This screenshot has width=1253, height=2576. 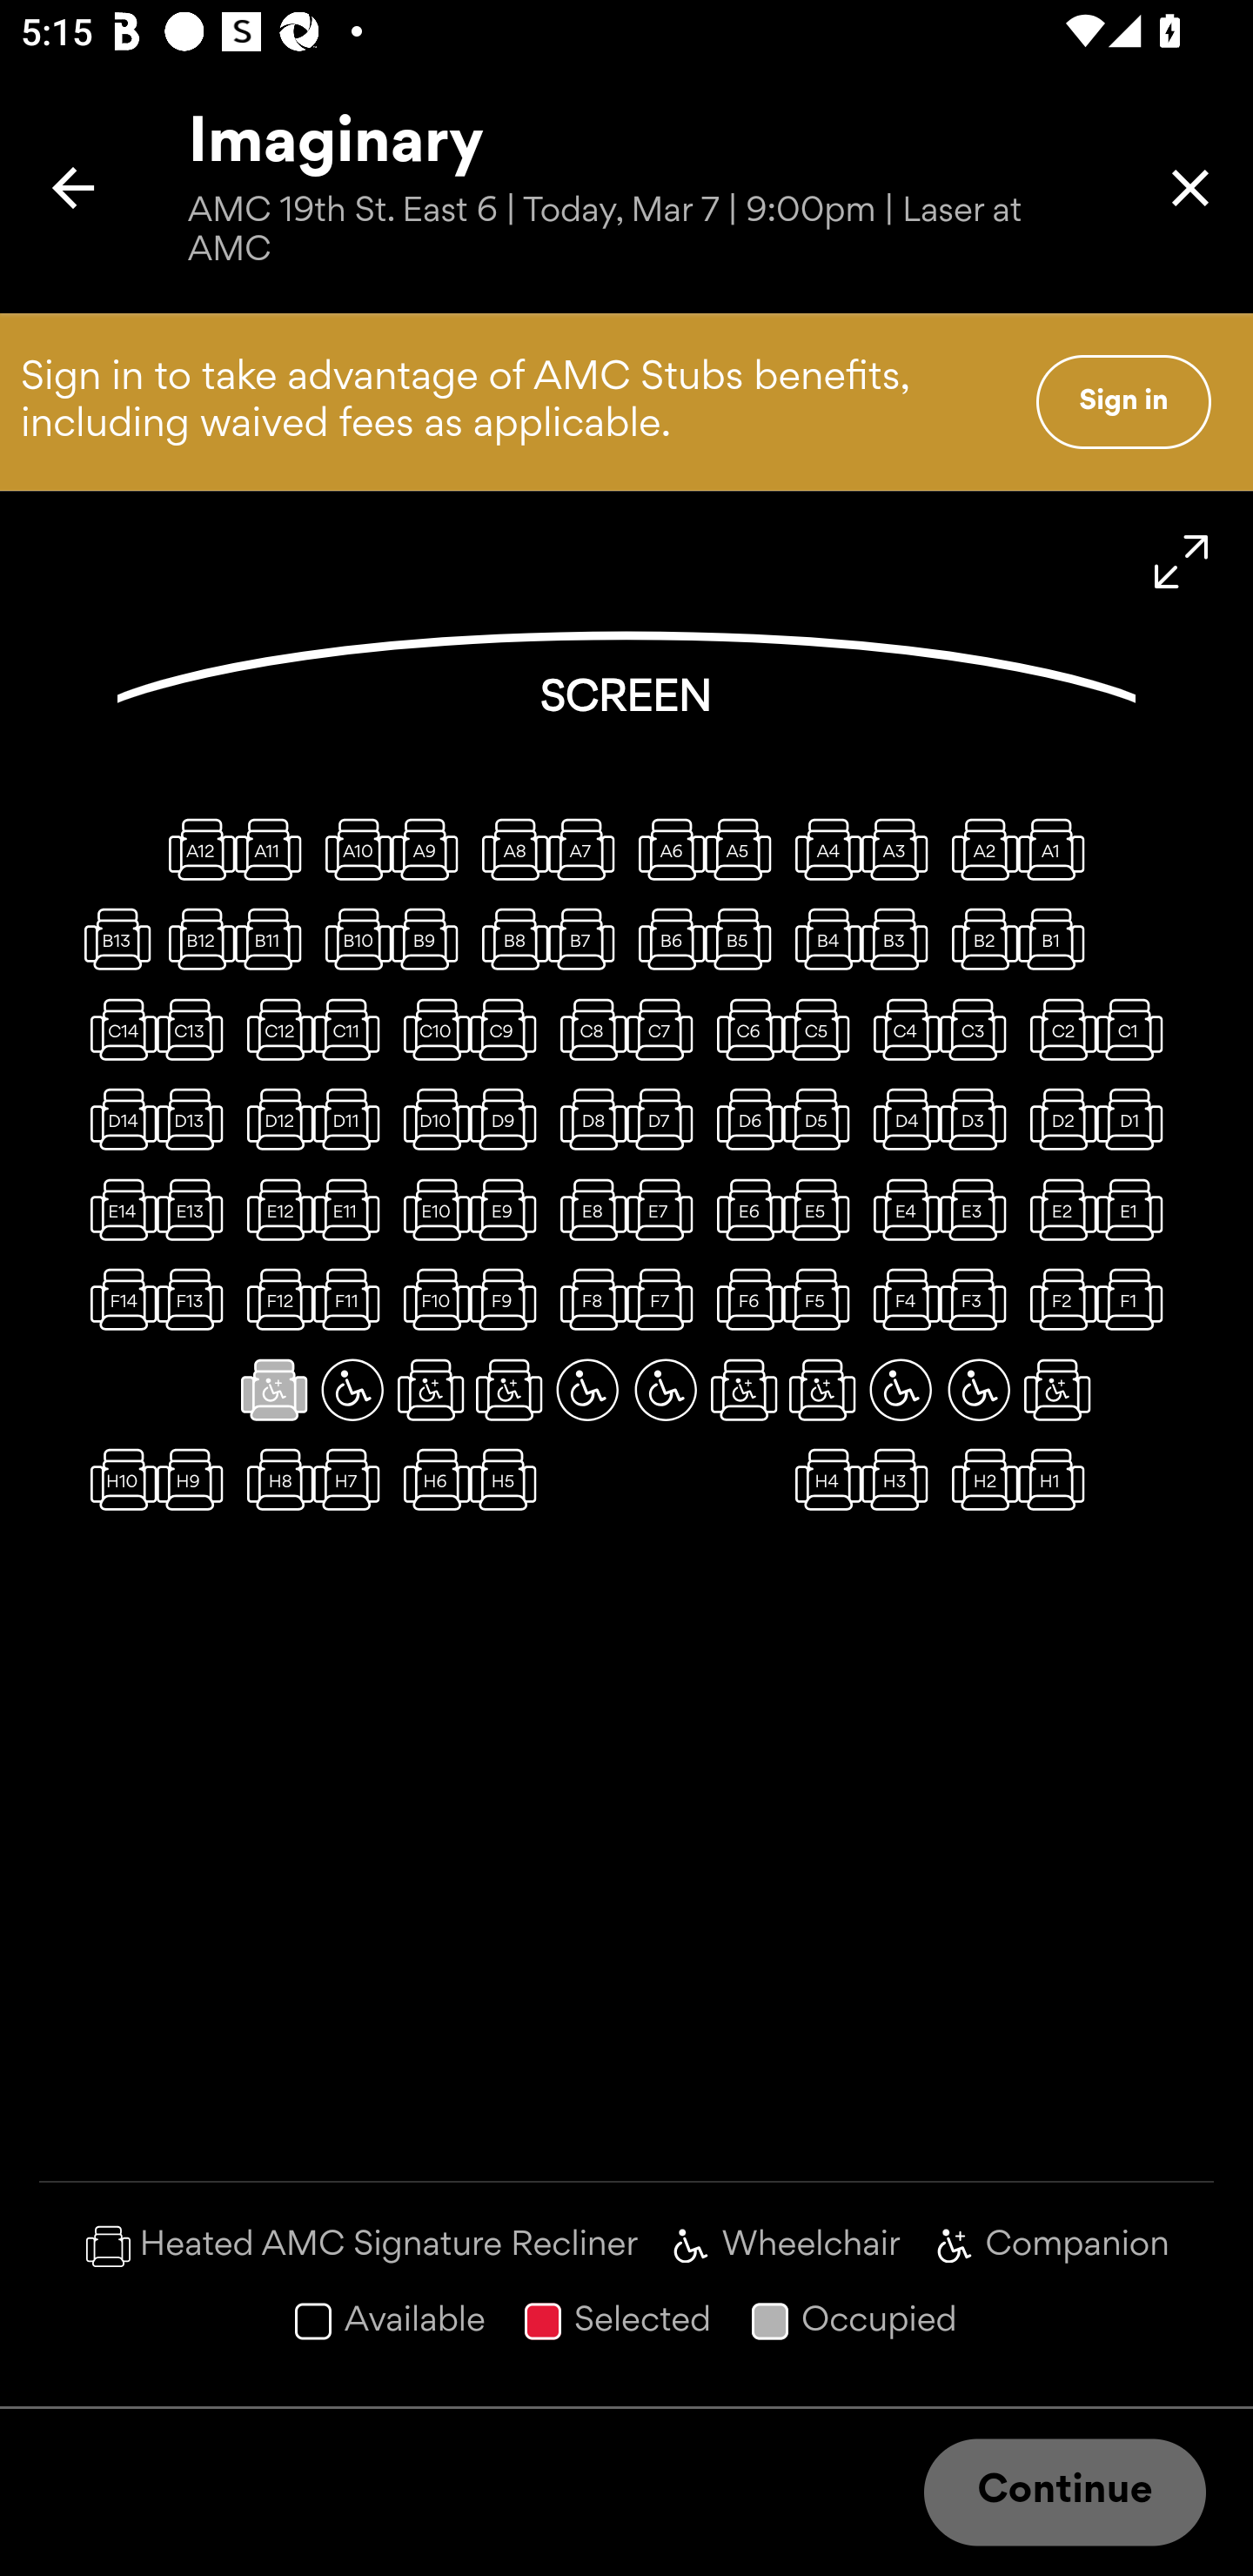 What do you see at coordinates (196, 1119) in the screenshot?
I see `D13, Regular seat, available` at bounding box center [196, 1119].